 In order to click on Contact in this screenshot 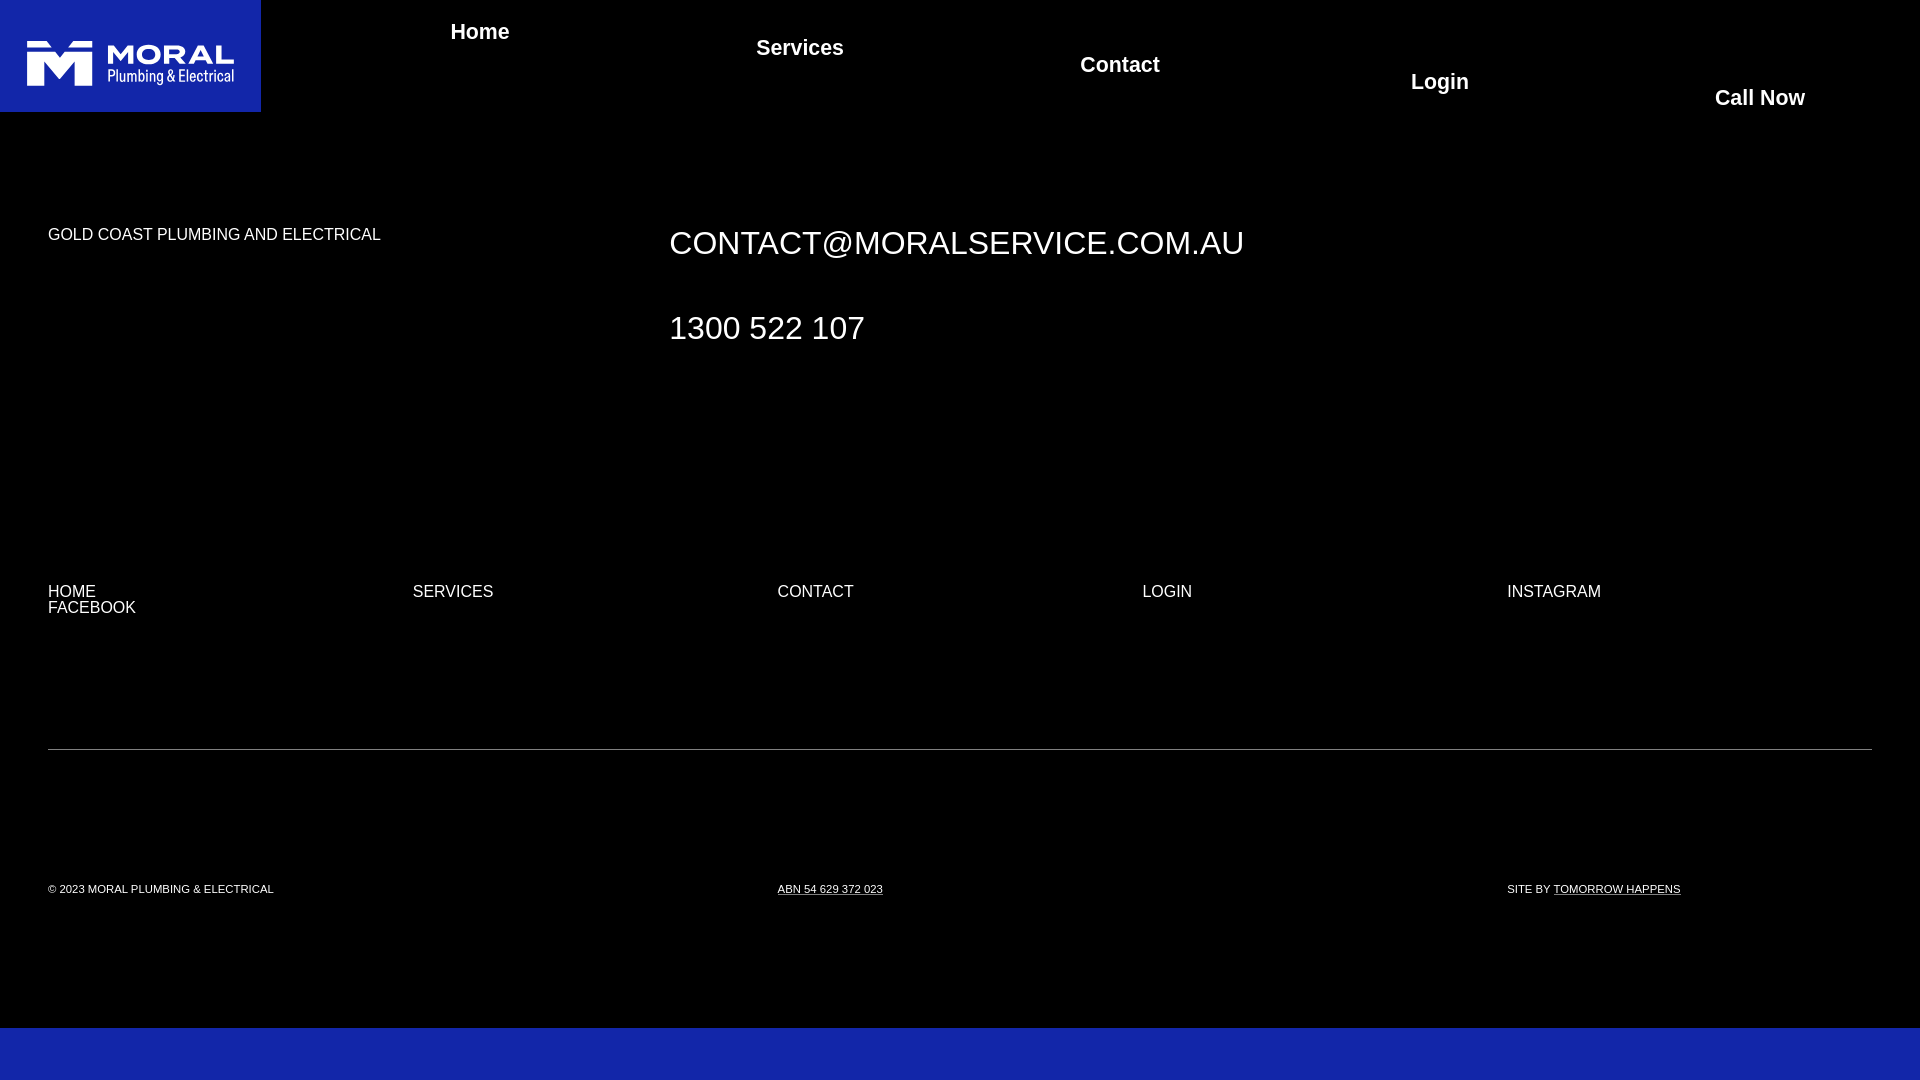, I will do `click(1120, 48)`.